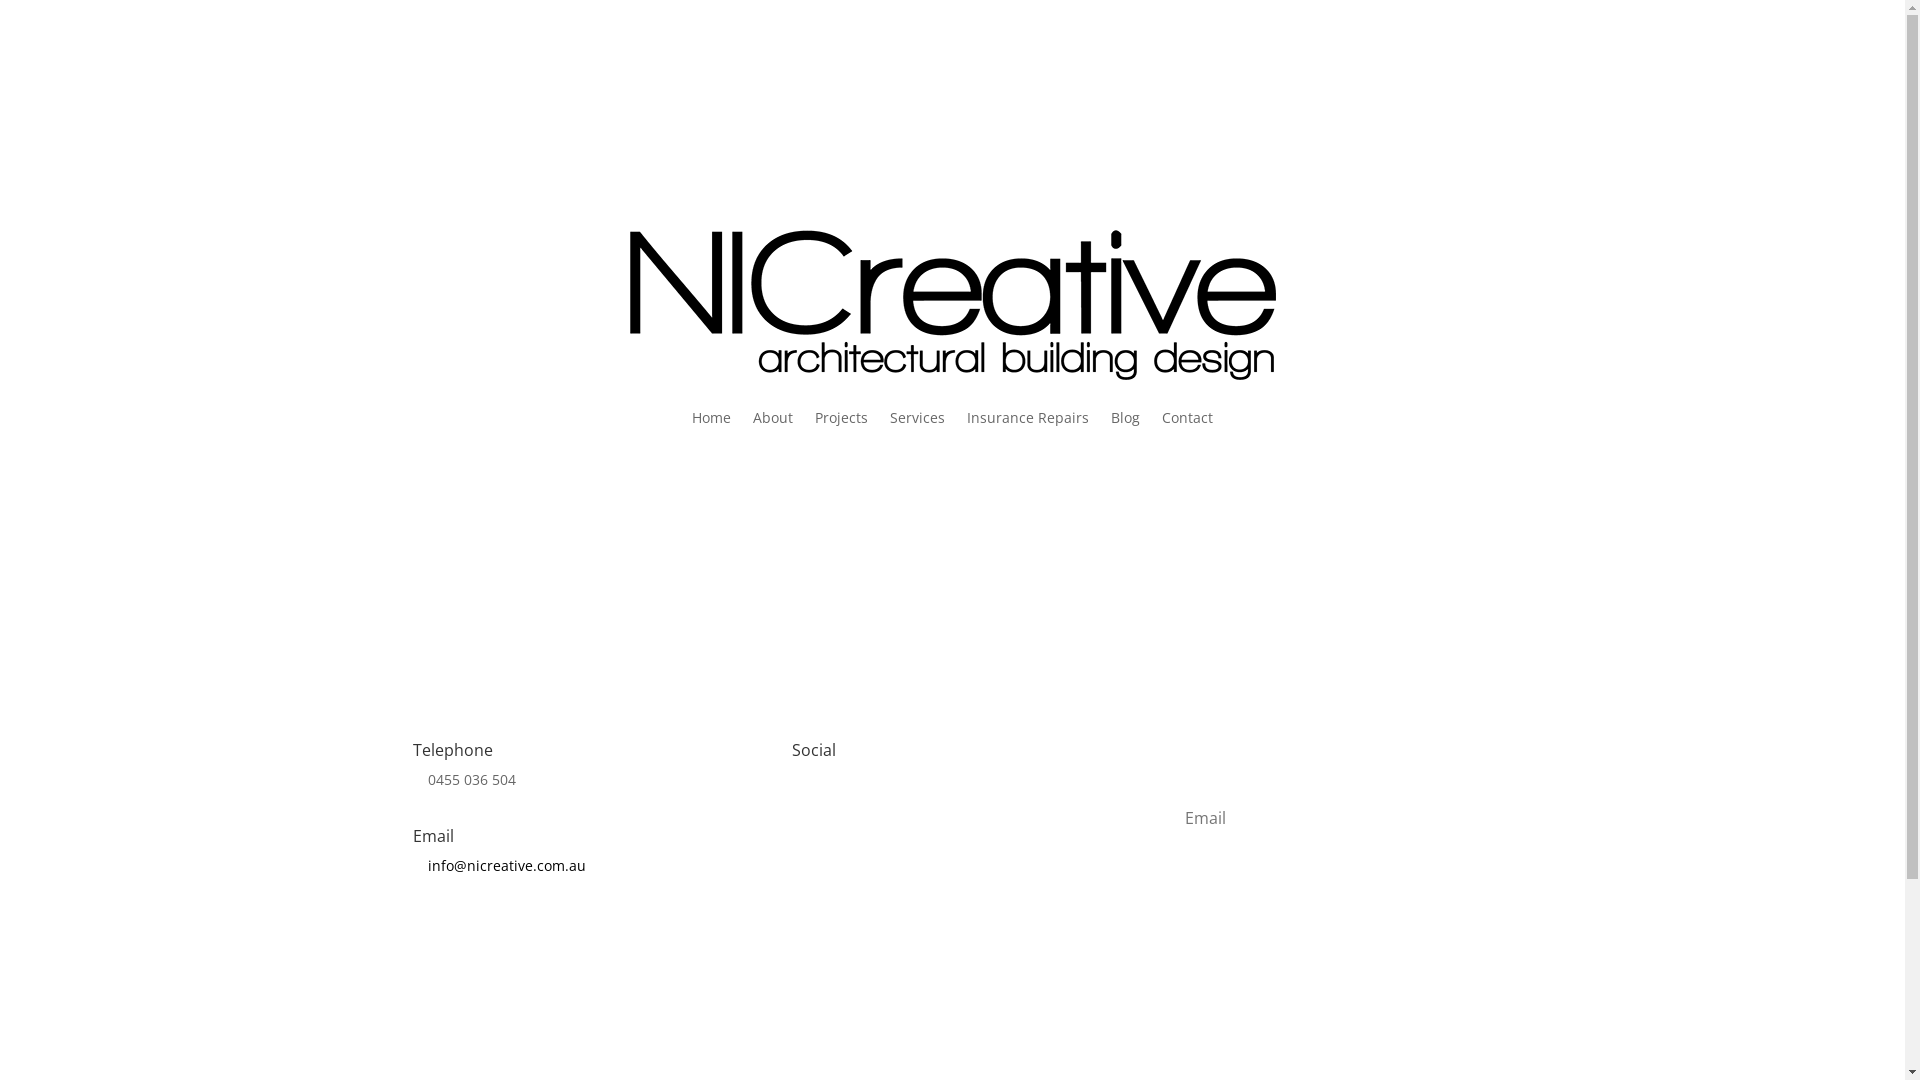 The image size is (1920, 1080). Describe the element at coordinates (918, 418) in the screenshot. I see `Services` at that location.